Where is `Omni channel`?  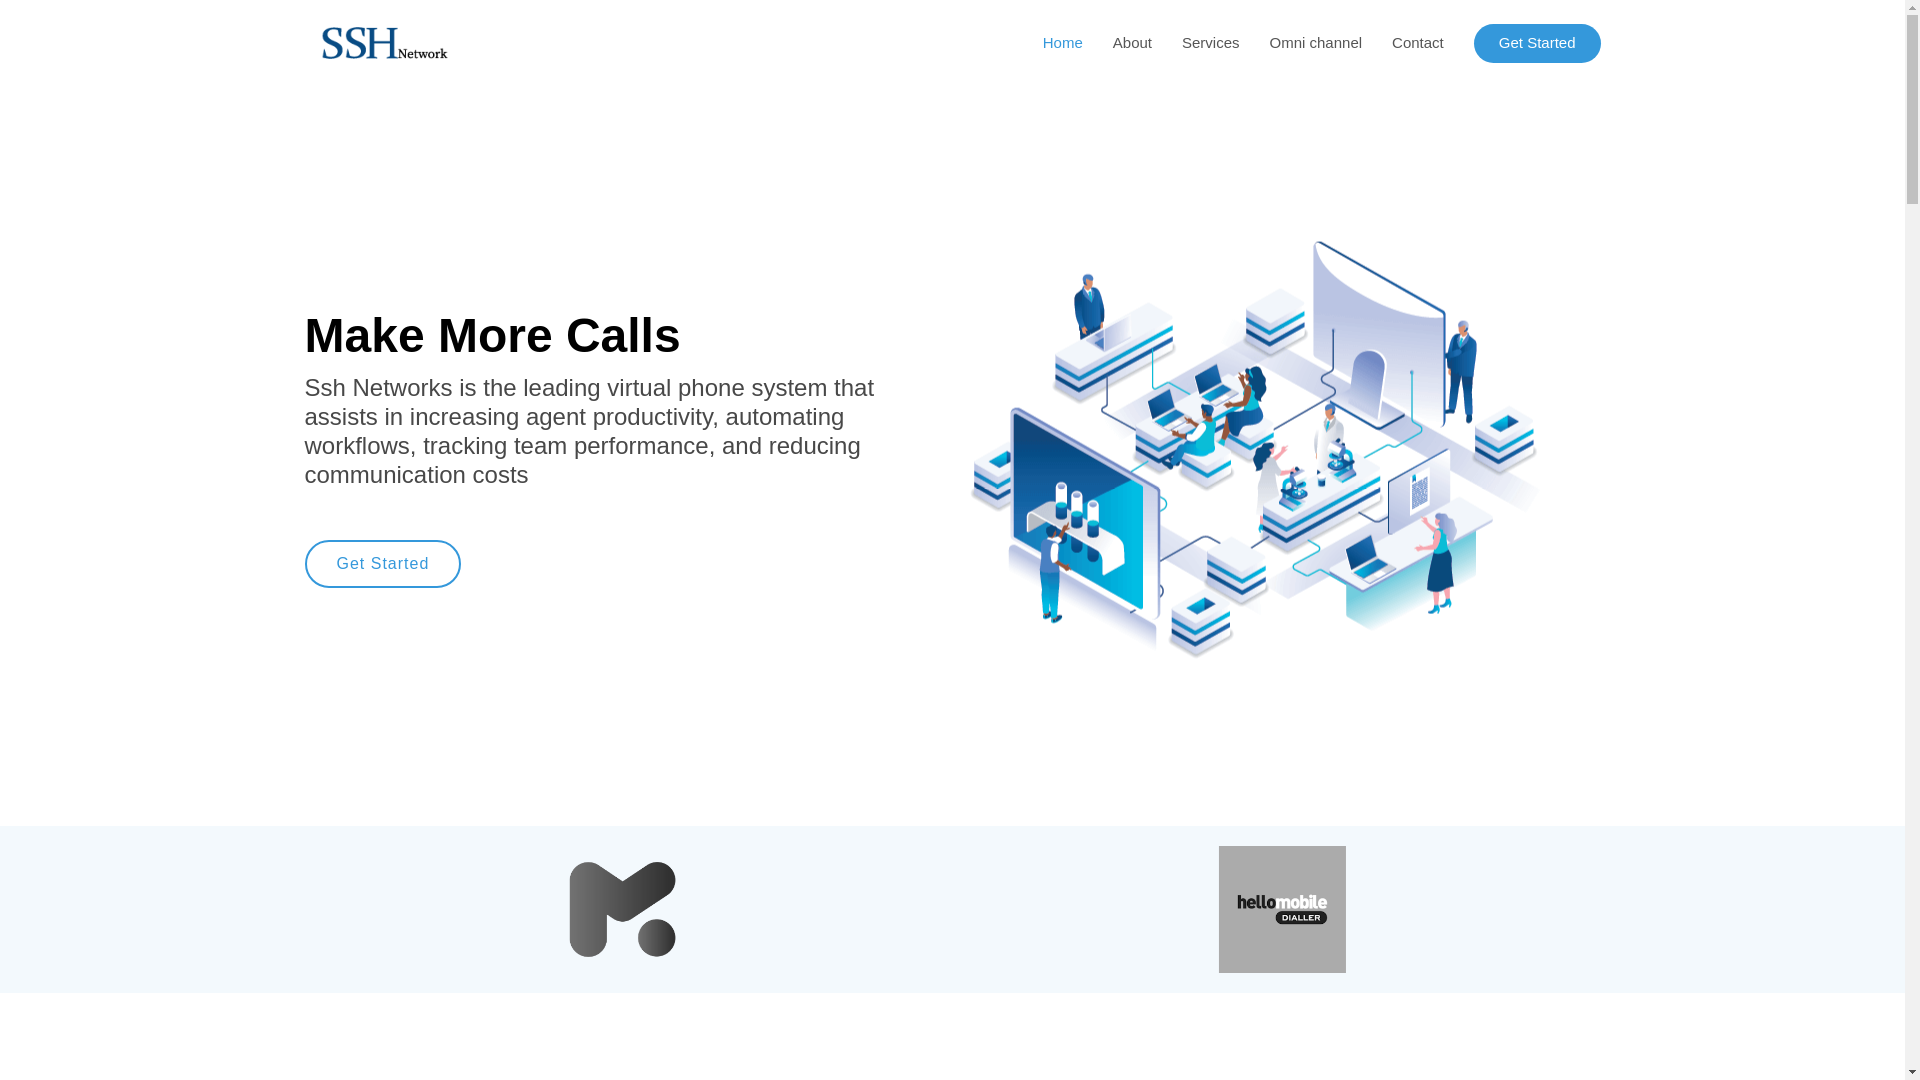
Omni channel is located at coordinates (1302, 42).